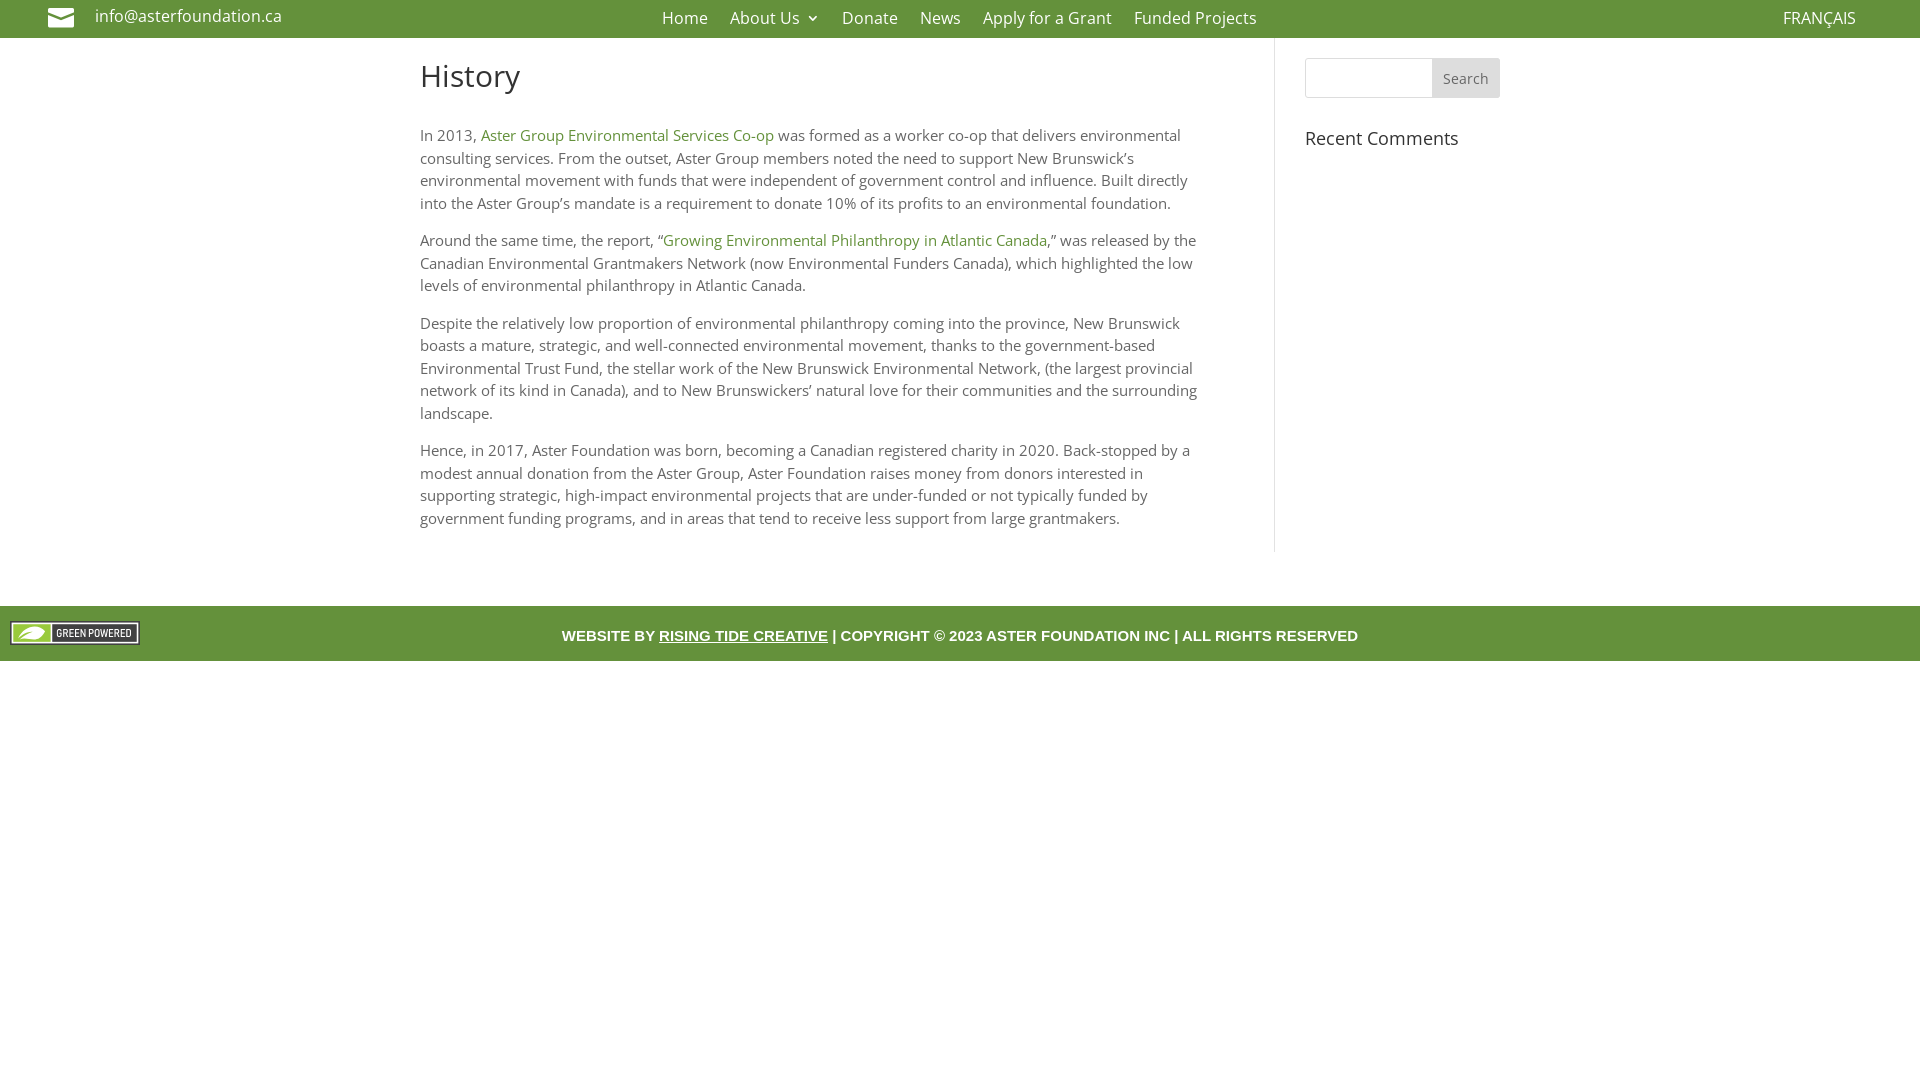 This screenshot has width=1920, height=1080. Describe the element at coordinates (628, 135) in the screenshot. I see `Aster Group Environmental Services Co-op` at that location.